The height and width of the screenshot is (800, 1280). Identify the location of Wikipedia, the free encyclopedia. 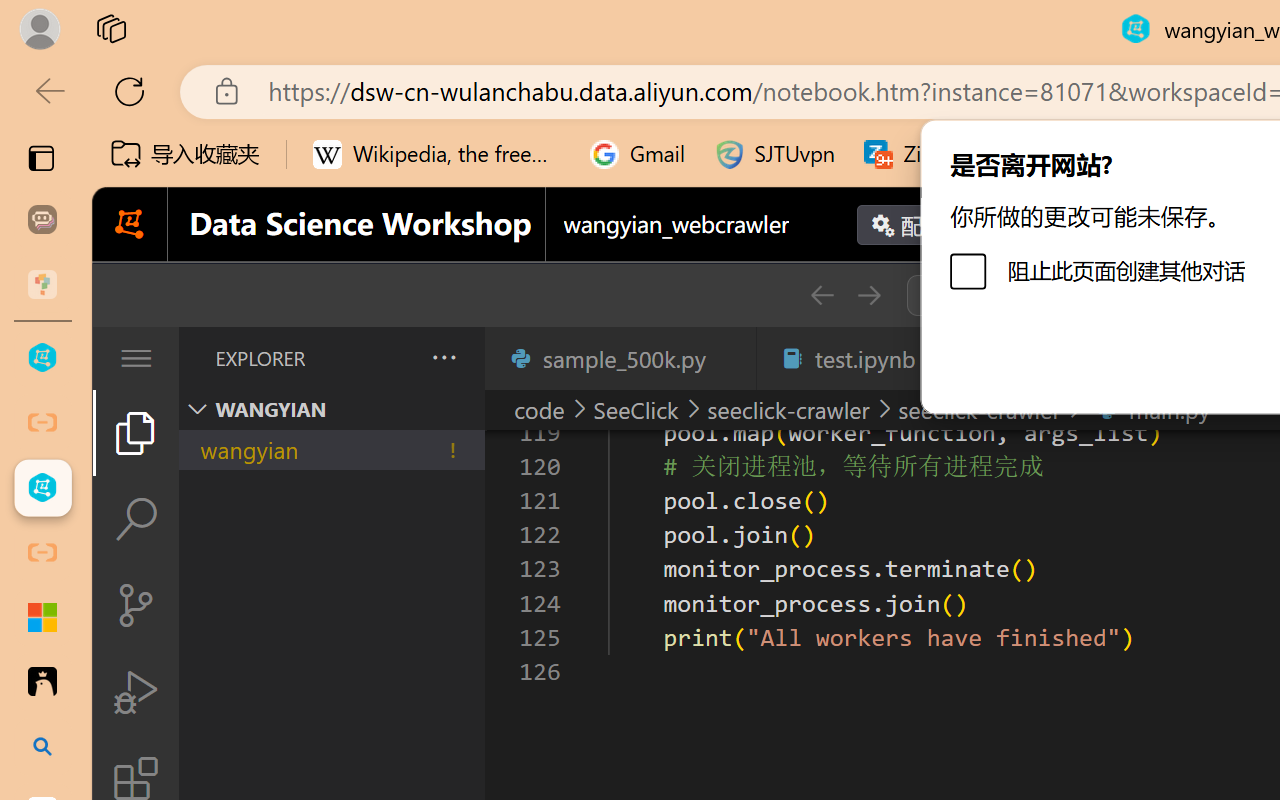
(437, 154).